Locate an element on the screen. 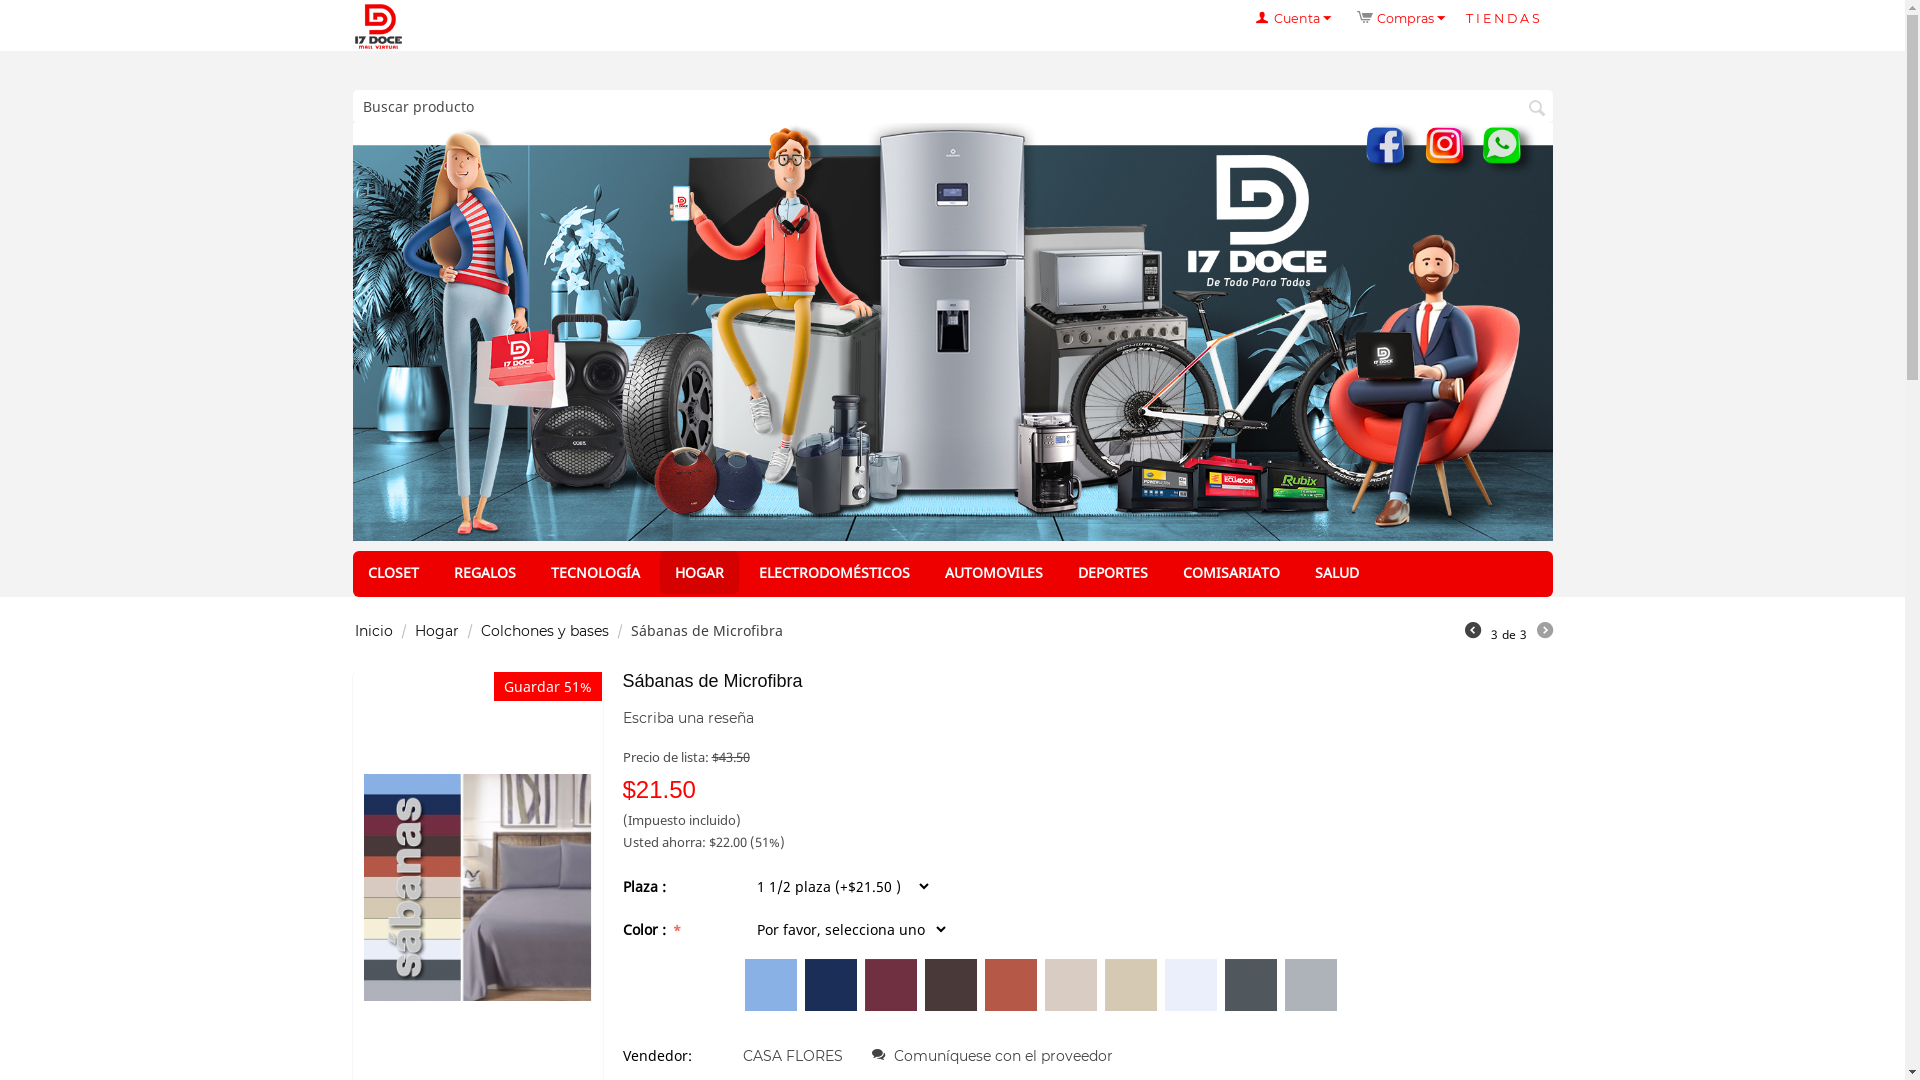  CLOSET is located at coordinates (392, 572).